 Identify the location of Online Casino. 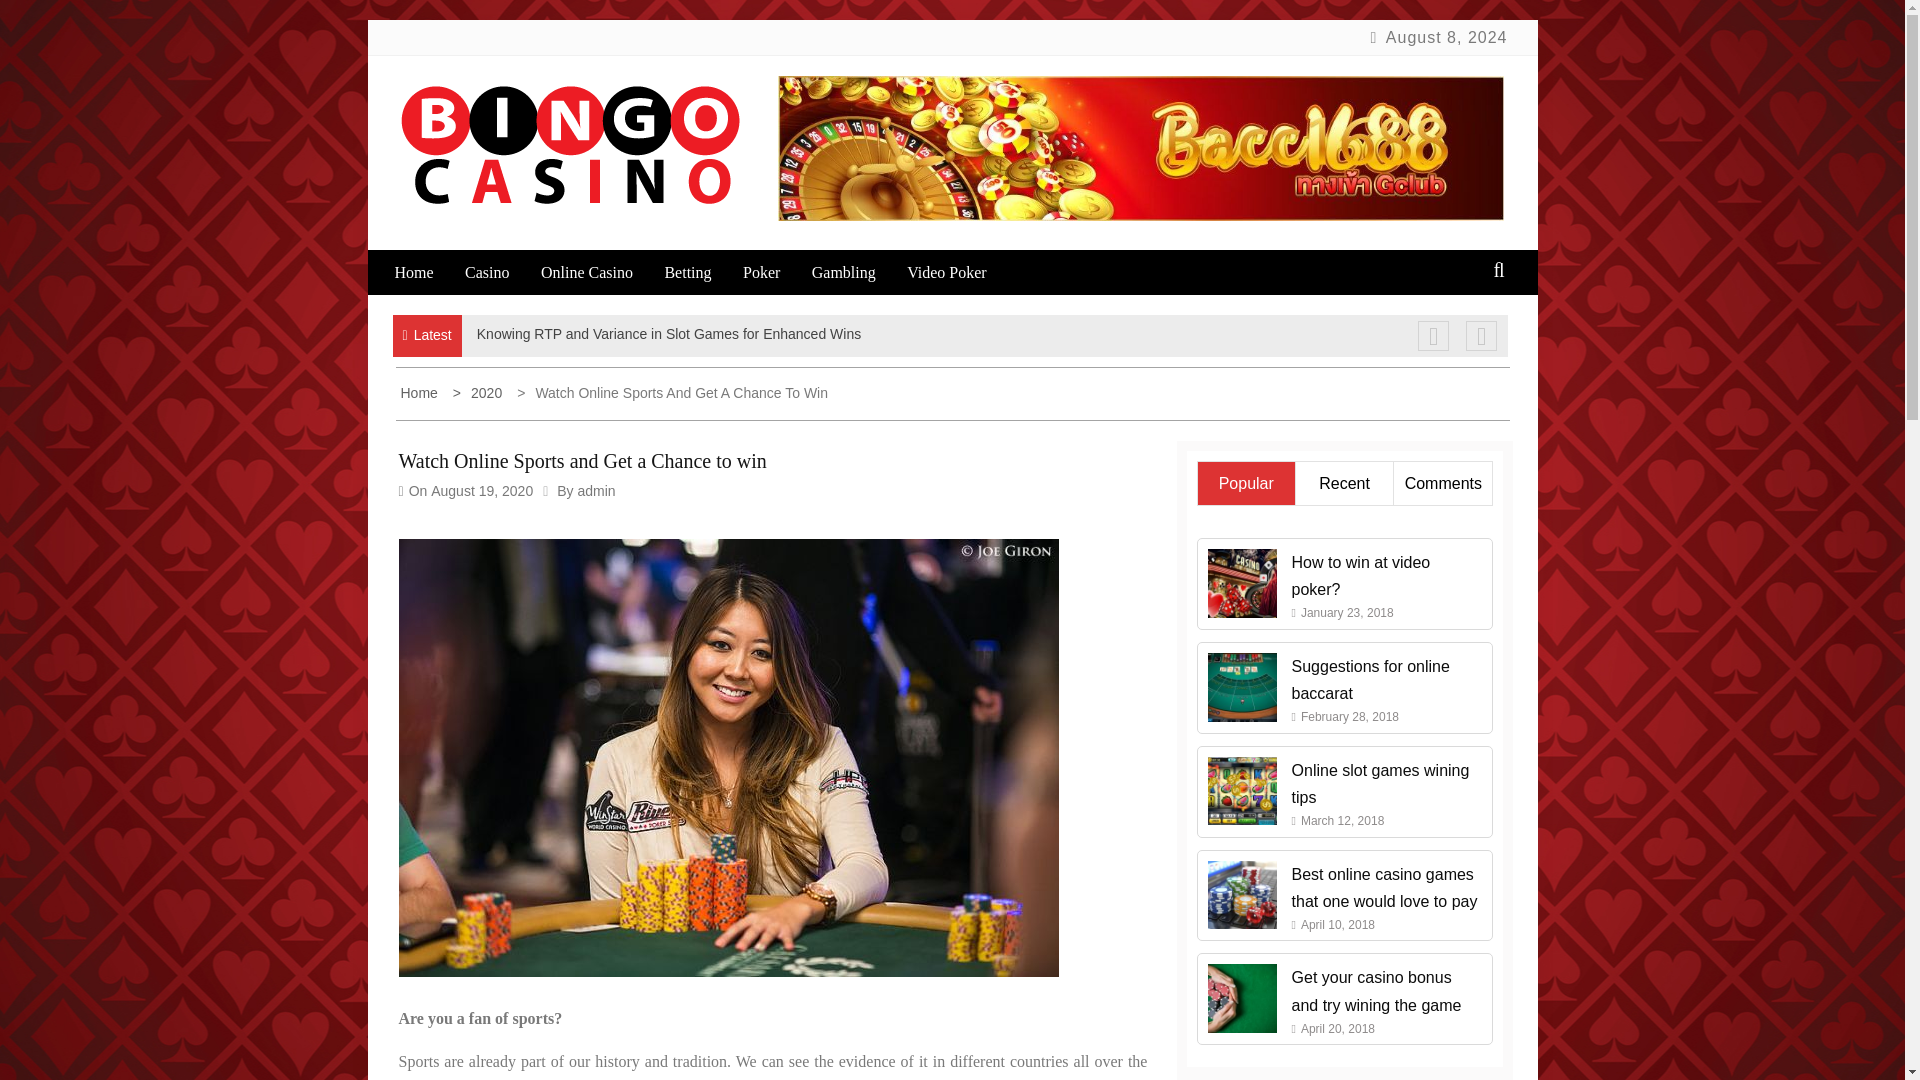
(600, 272).